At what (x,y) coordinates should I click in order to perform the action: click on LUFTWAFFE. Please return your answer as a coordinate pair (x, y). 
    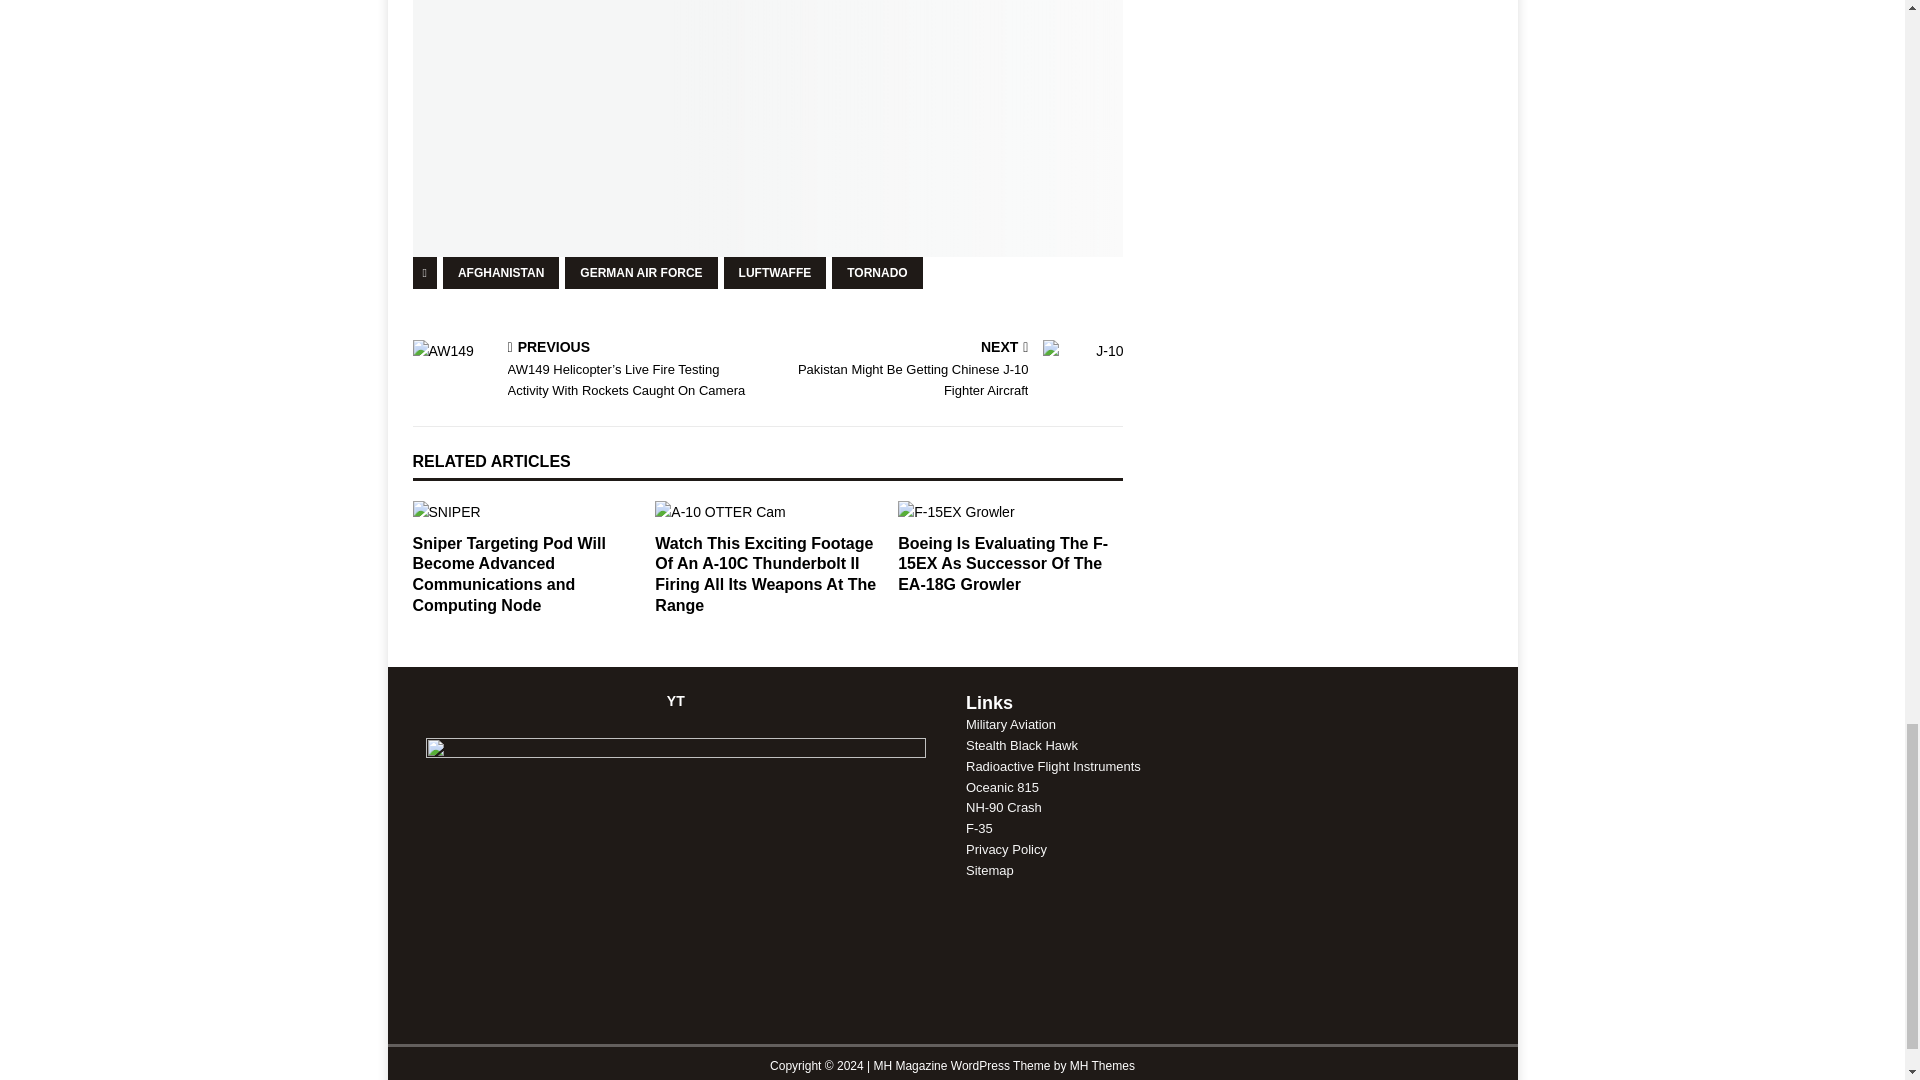
    Looking at the image, I should click on (500, 273).